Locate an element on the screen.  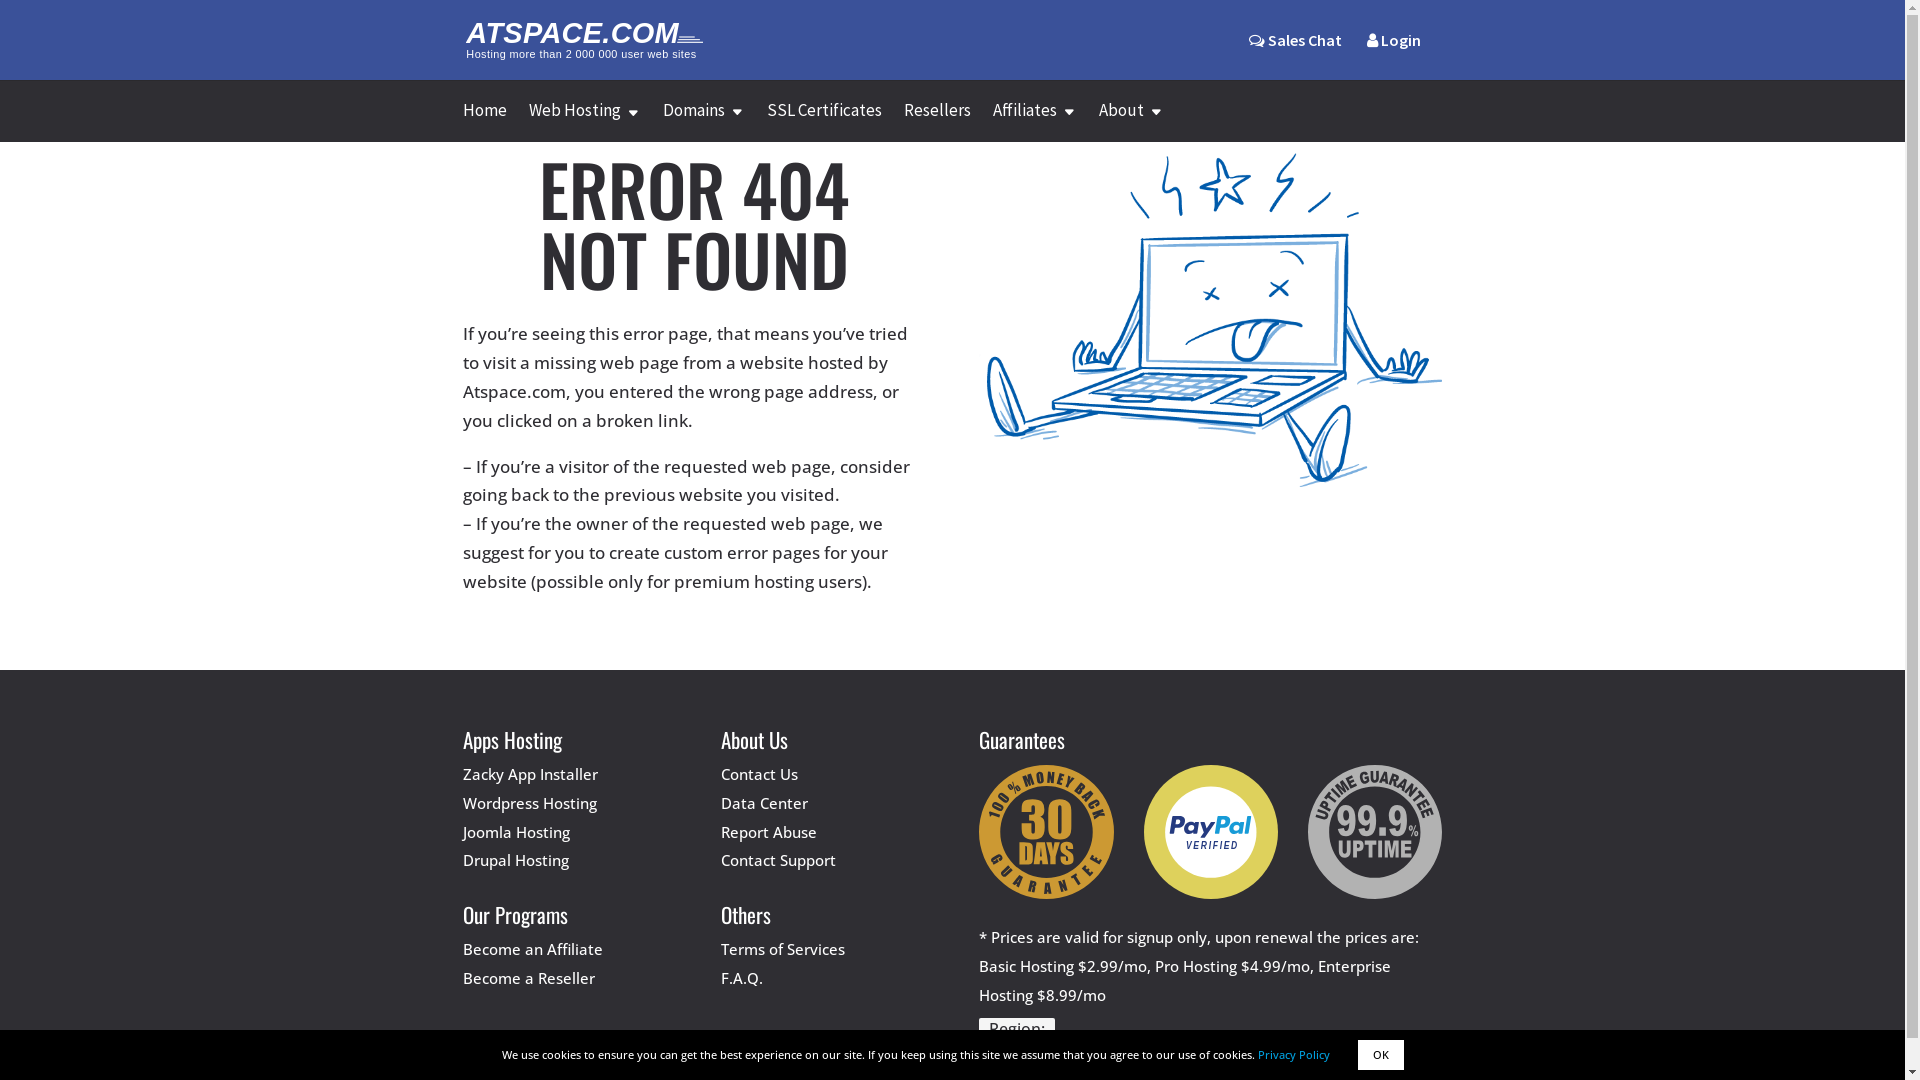
Sales Chat is located at coordinates (1294, 56).